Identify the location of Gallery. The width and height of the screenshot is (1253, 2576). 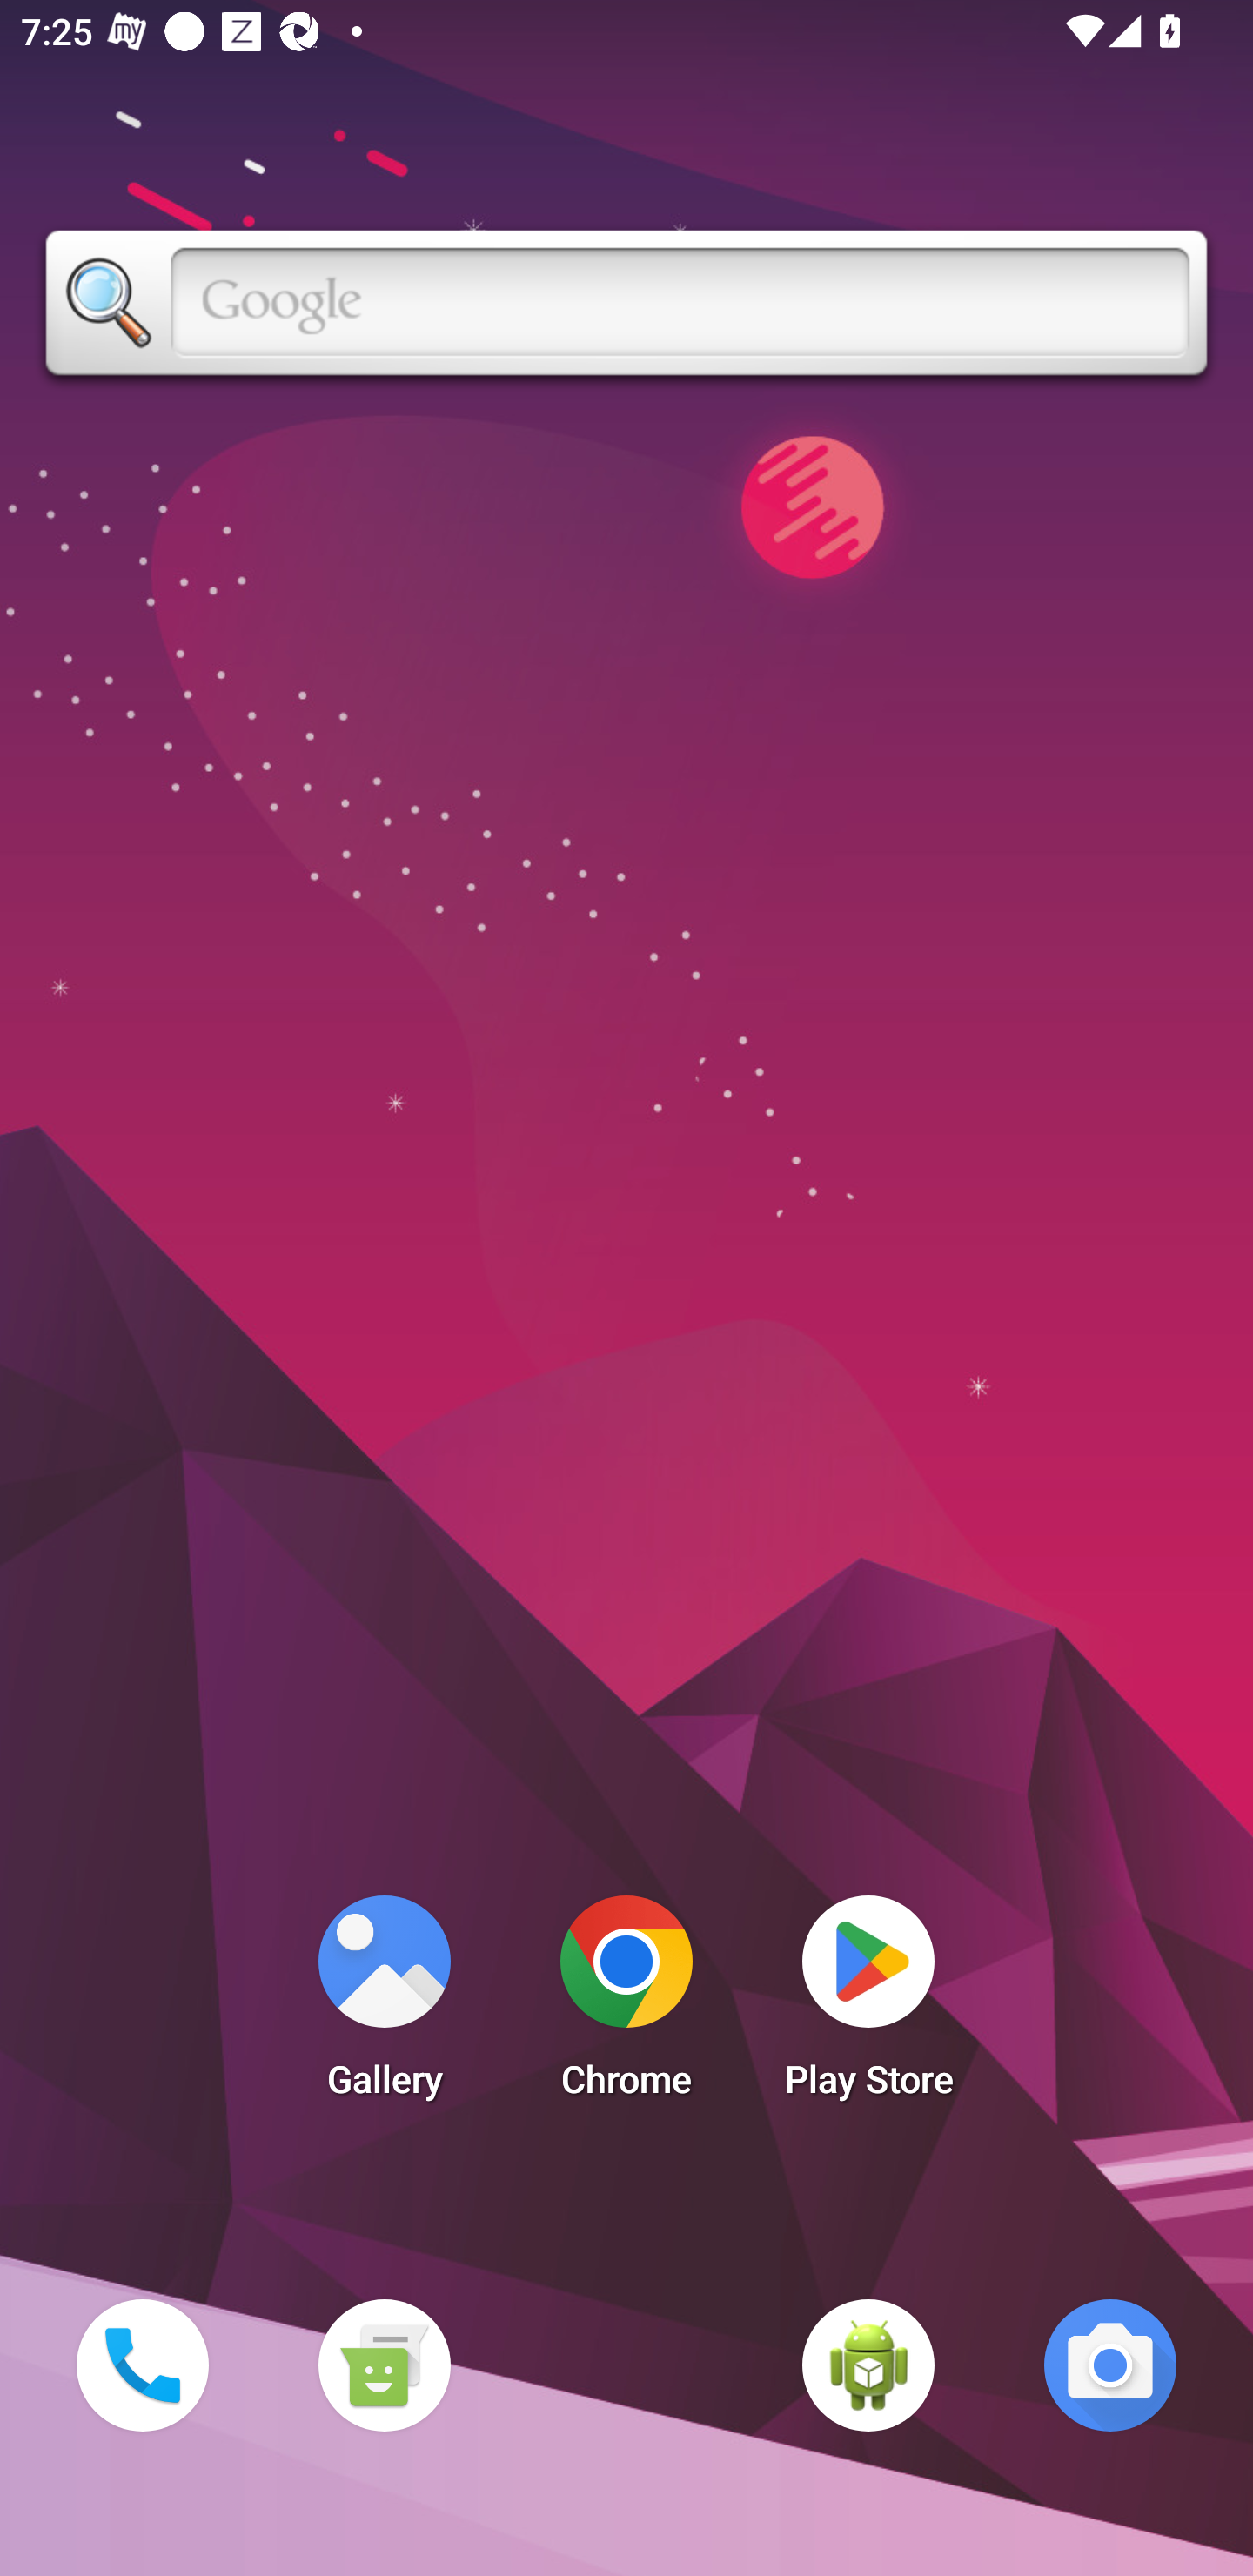
(384, 2005).